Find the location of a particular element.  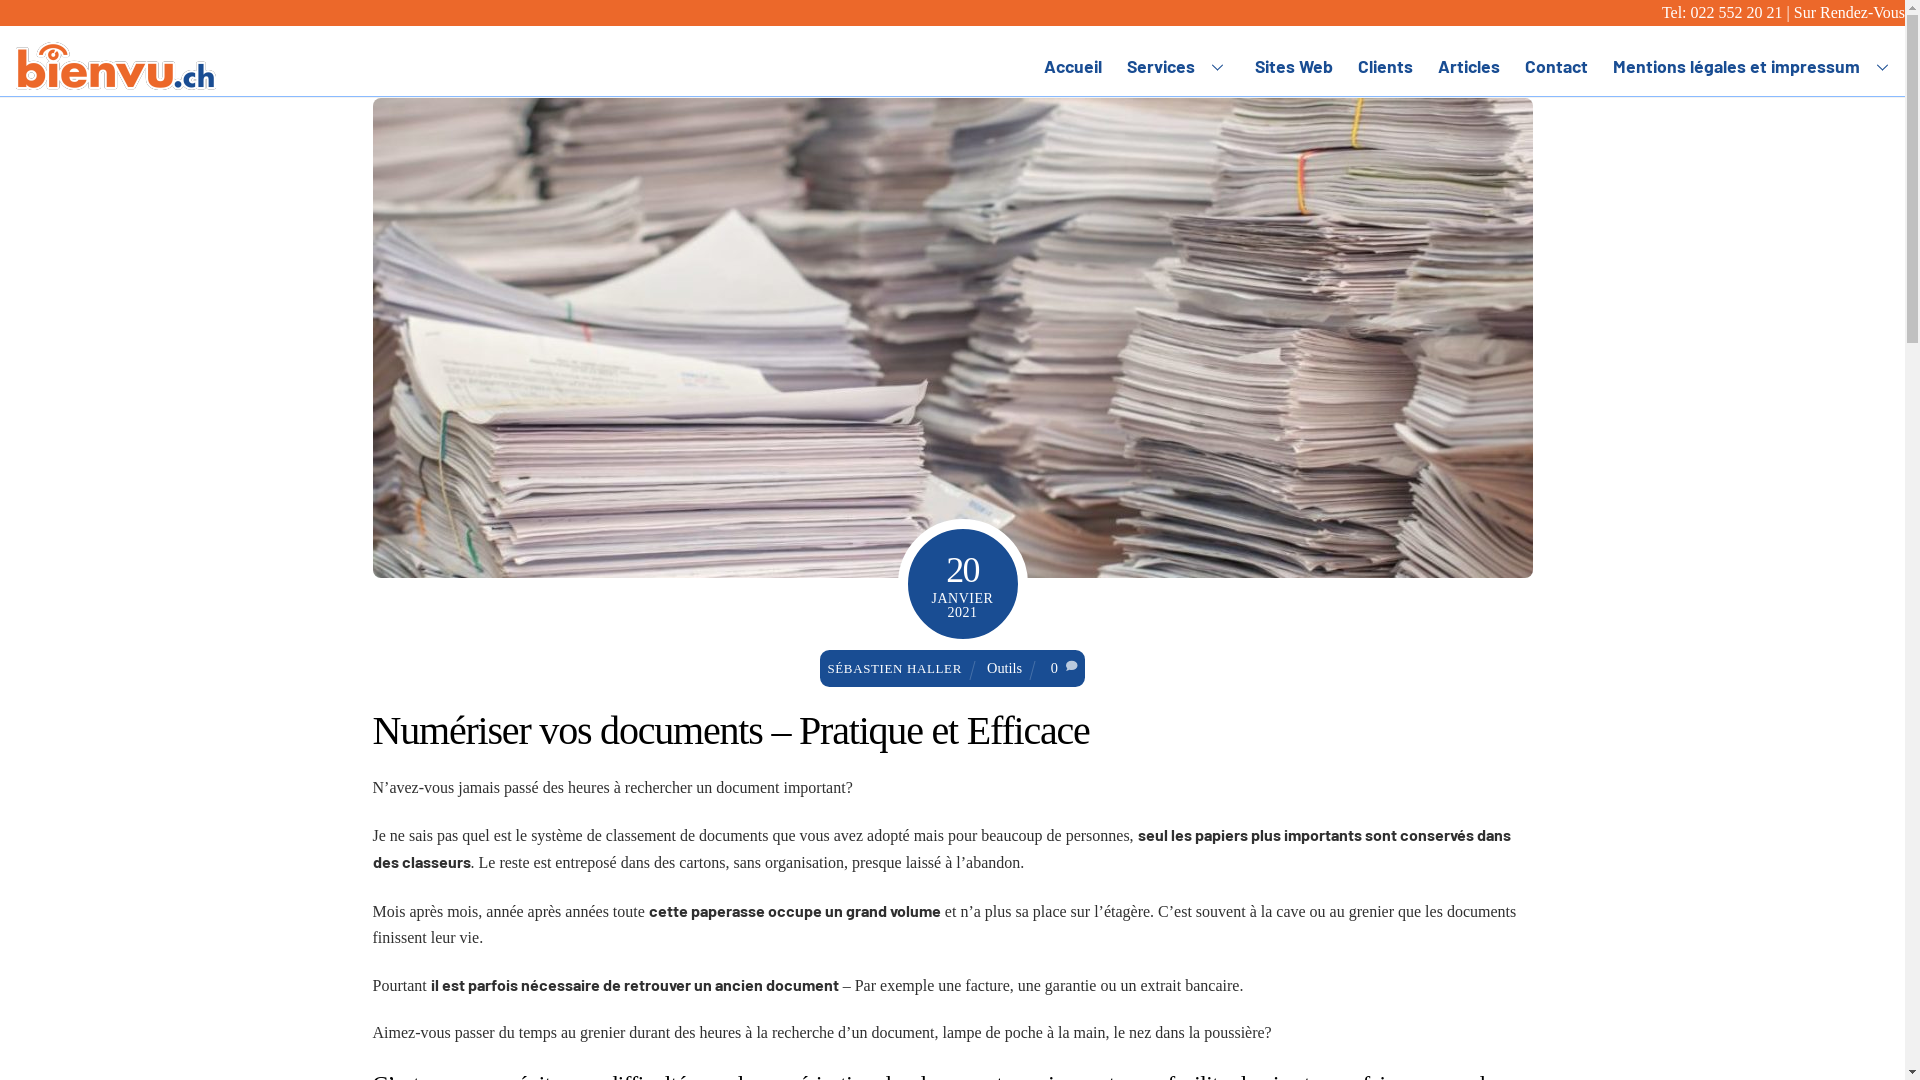

Sites Web is located at coordinates (1294, 66).